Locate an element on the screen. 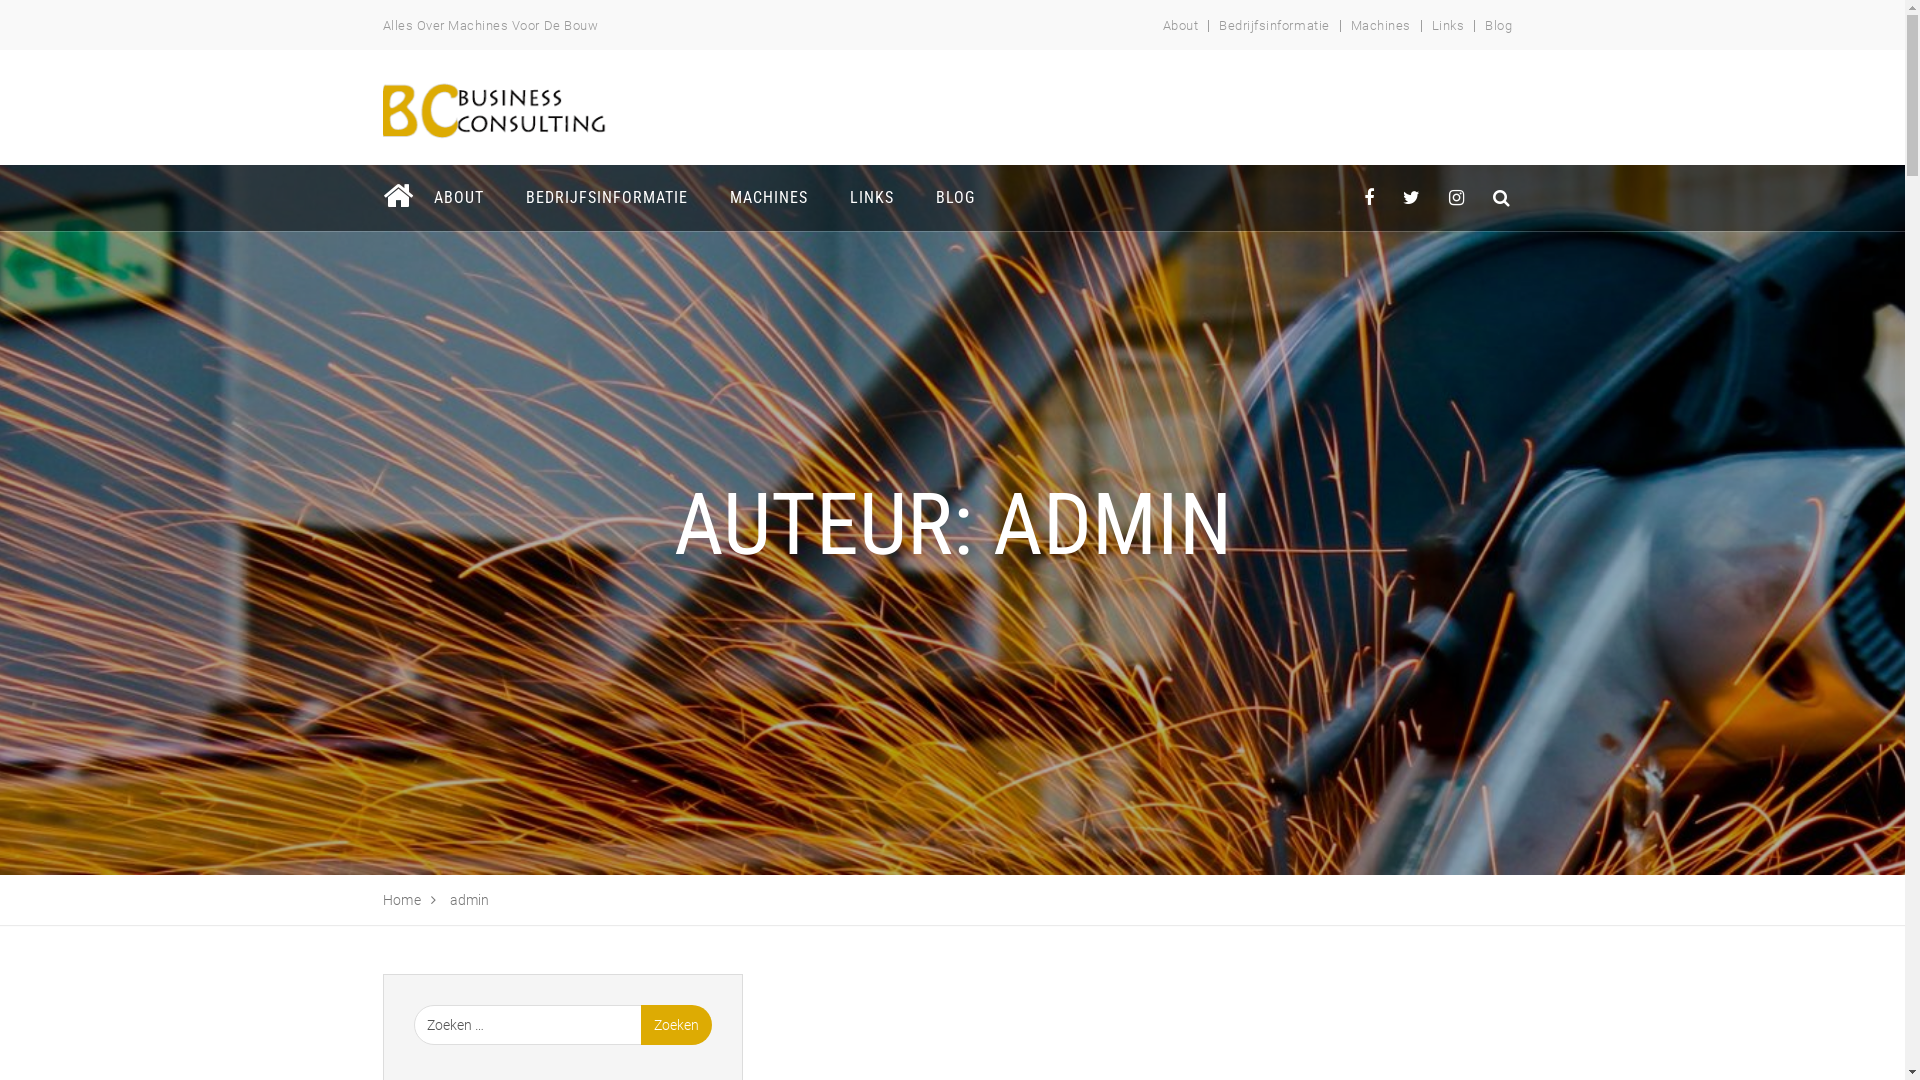 This screenshot has height=1080, width=1920. ABOUT is located at coordinates (458, 198).